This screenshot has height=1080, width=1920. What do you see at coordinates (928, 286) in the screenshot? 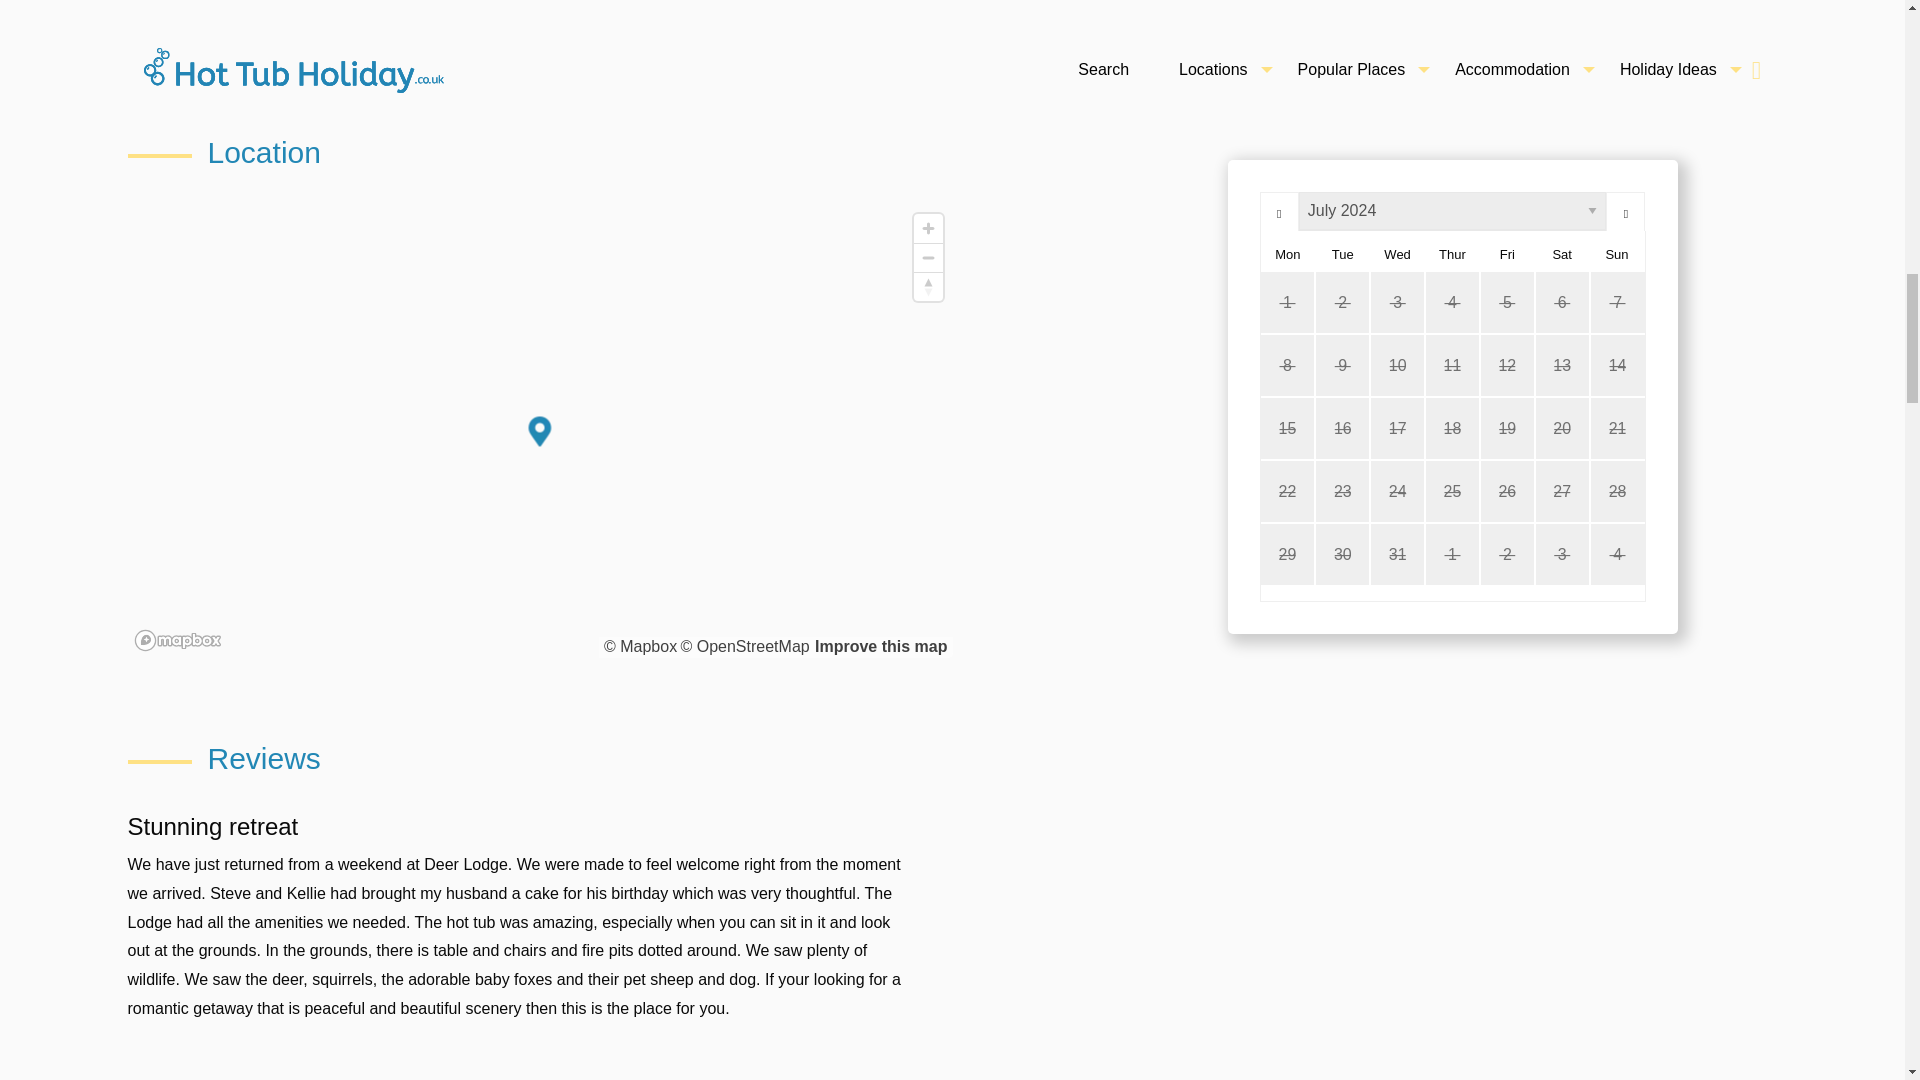
I see `Reset bearing to north` at bounding box center [928, 286].